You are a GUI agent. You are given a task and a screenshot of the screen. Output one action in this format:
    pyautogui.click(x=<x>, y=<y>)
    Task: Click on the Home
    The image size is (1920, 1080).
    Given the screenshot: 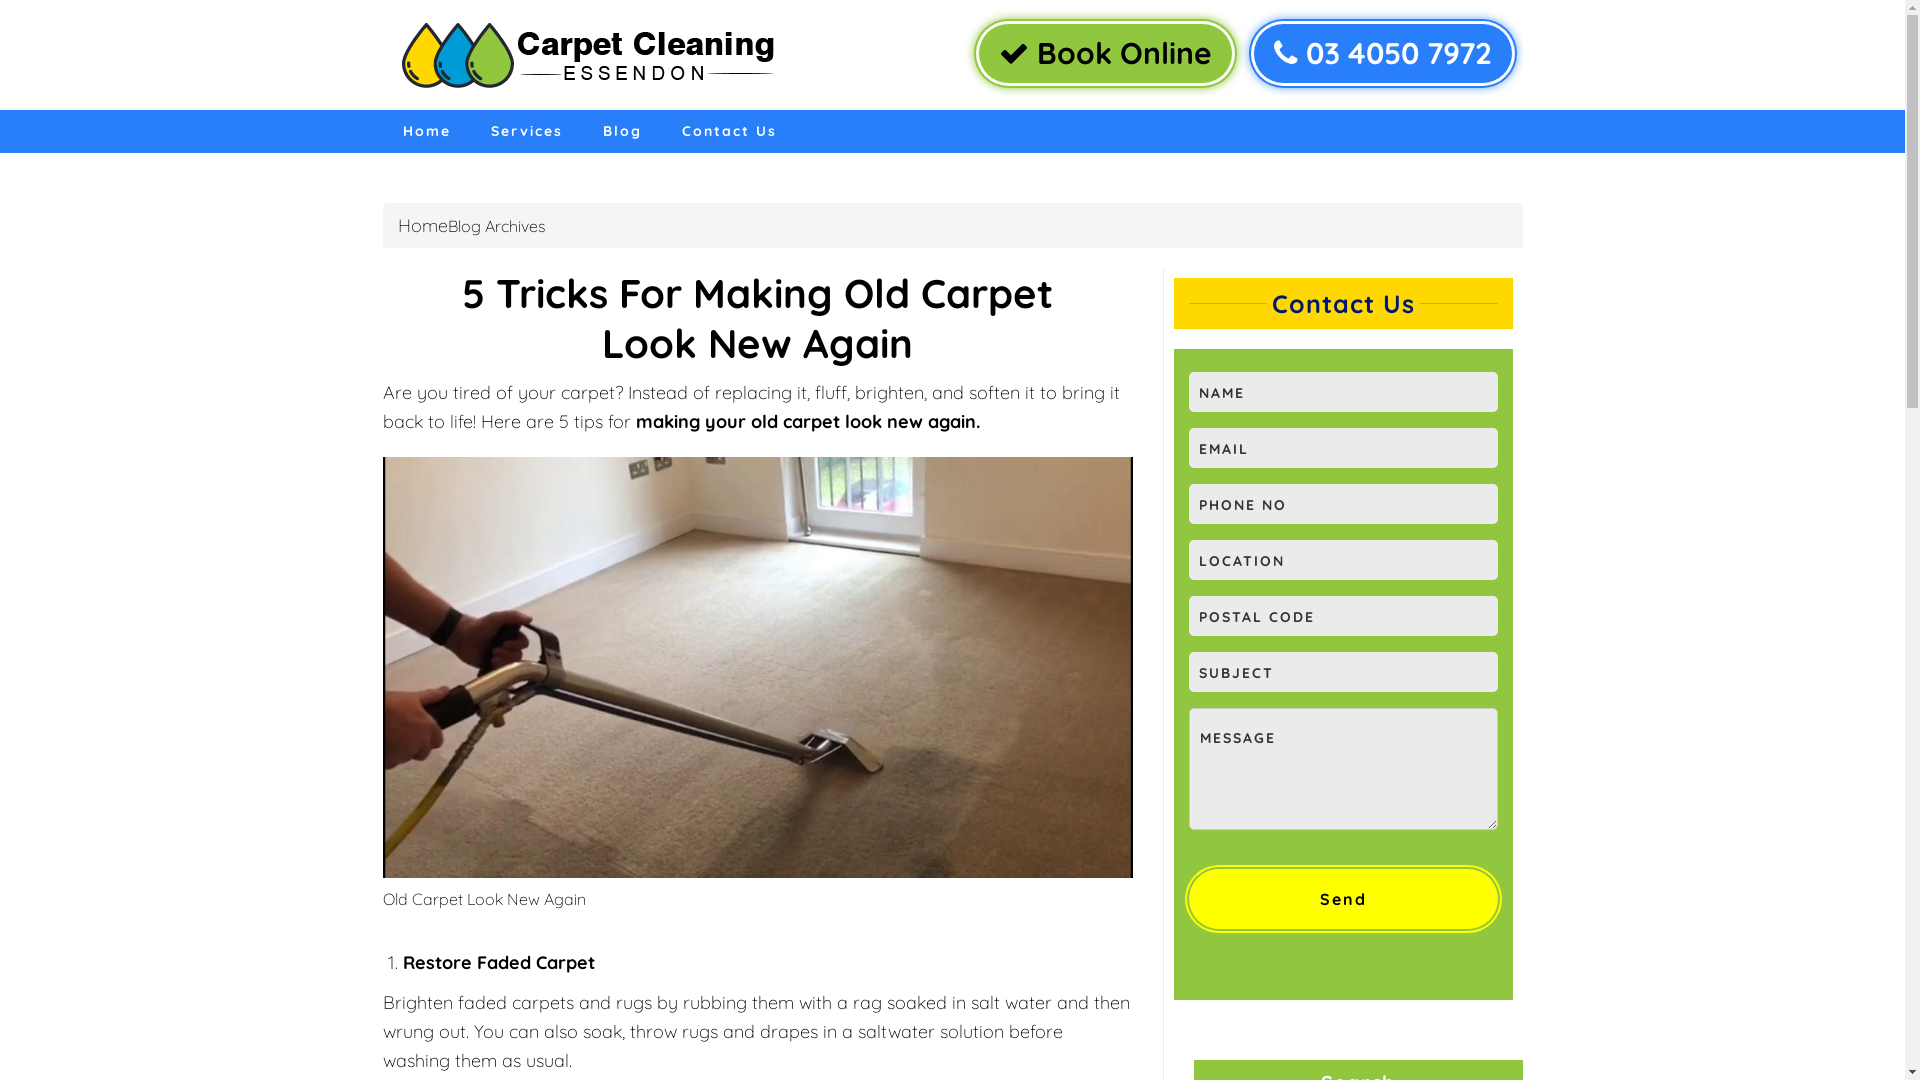 What is the action you would take?
    pyautogui.click(x=426, y=132)
    